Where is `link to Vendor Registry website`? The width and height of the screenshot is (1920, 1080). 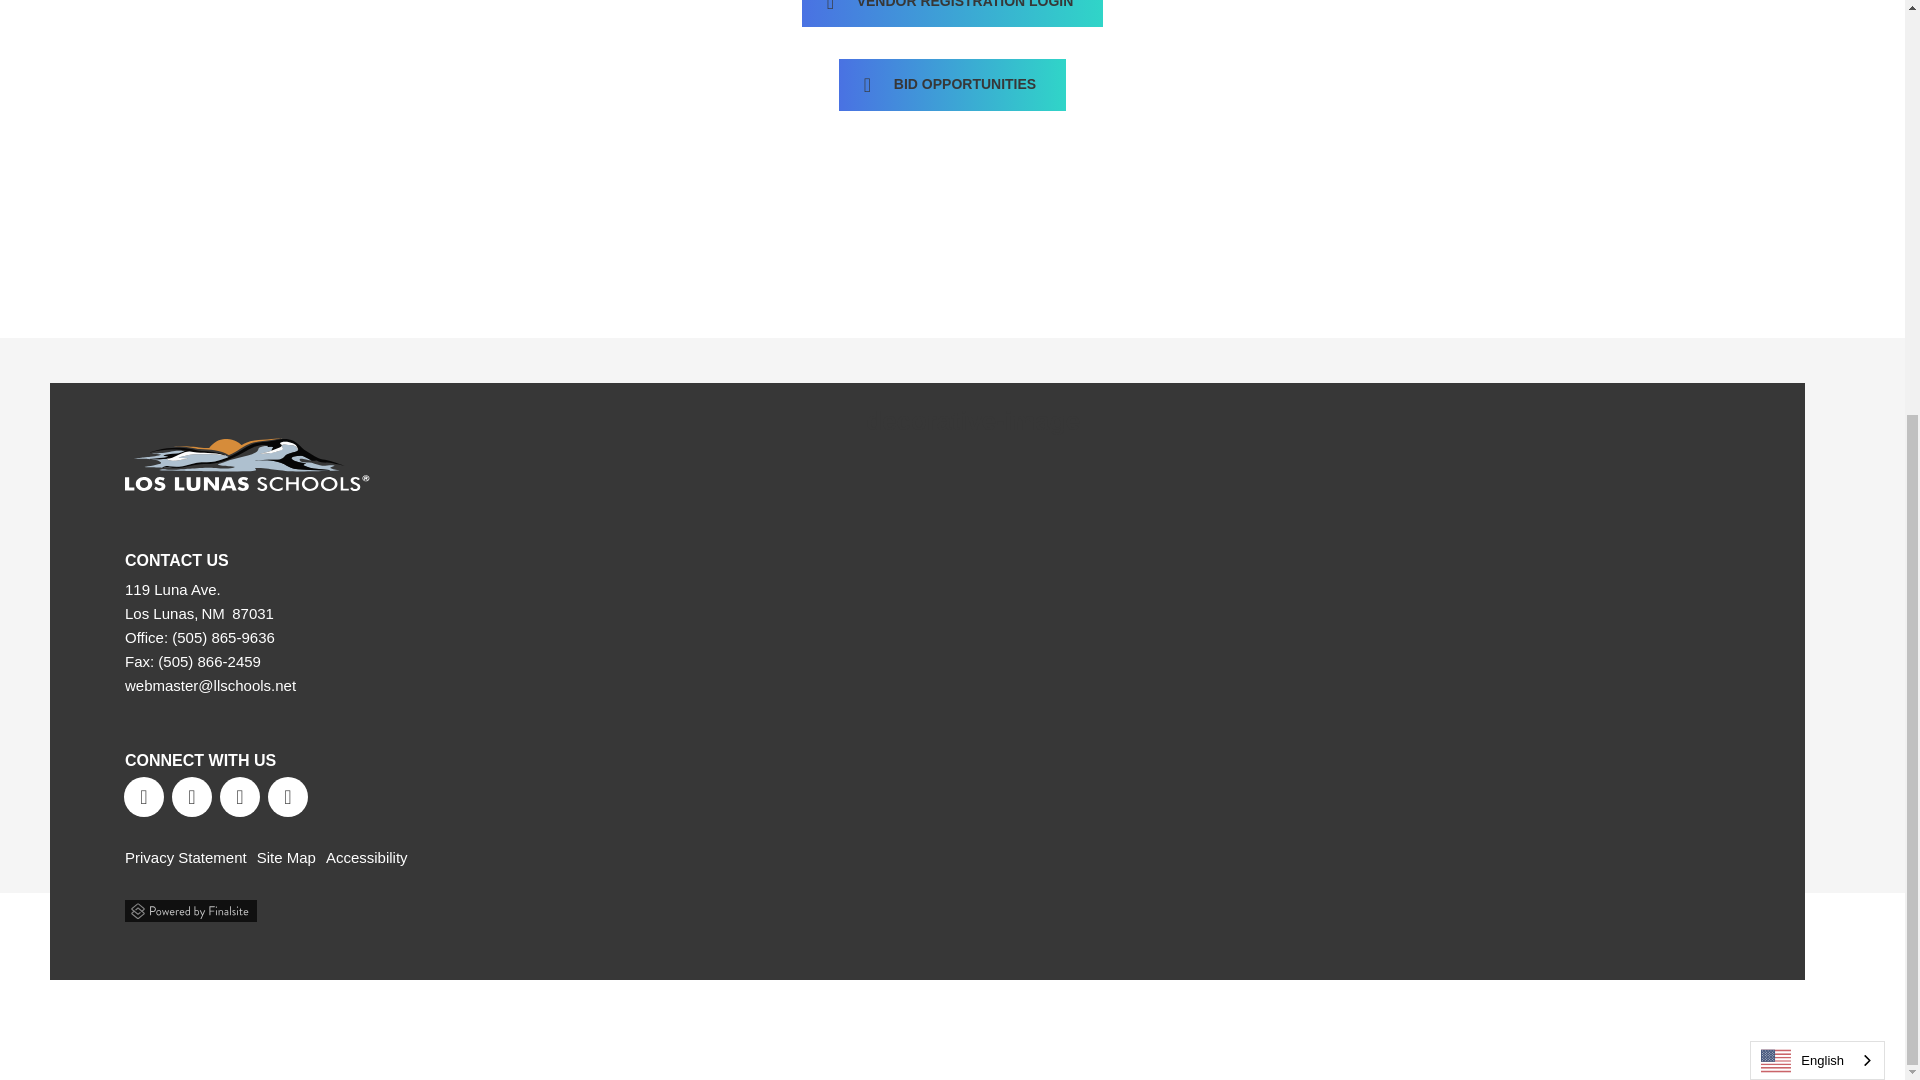
link to Vendor Registry website is located at coordinates (952, 82).